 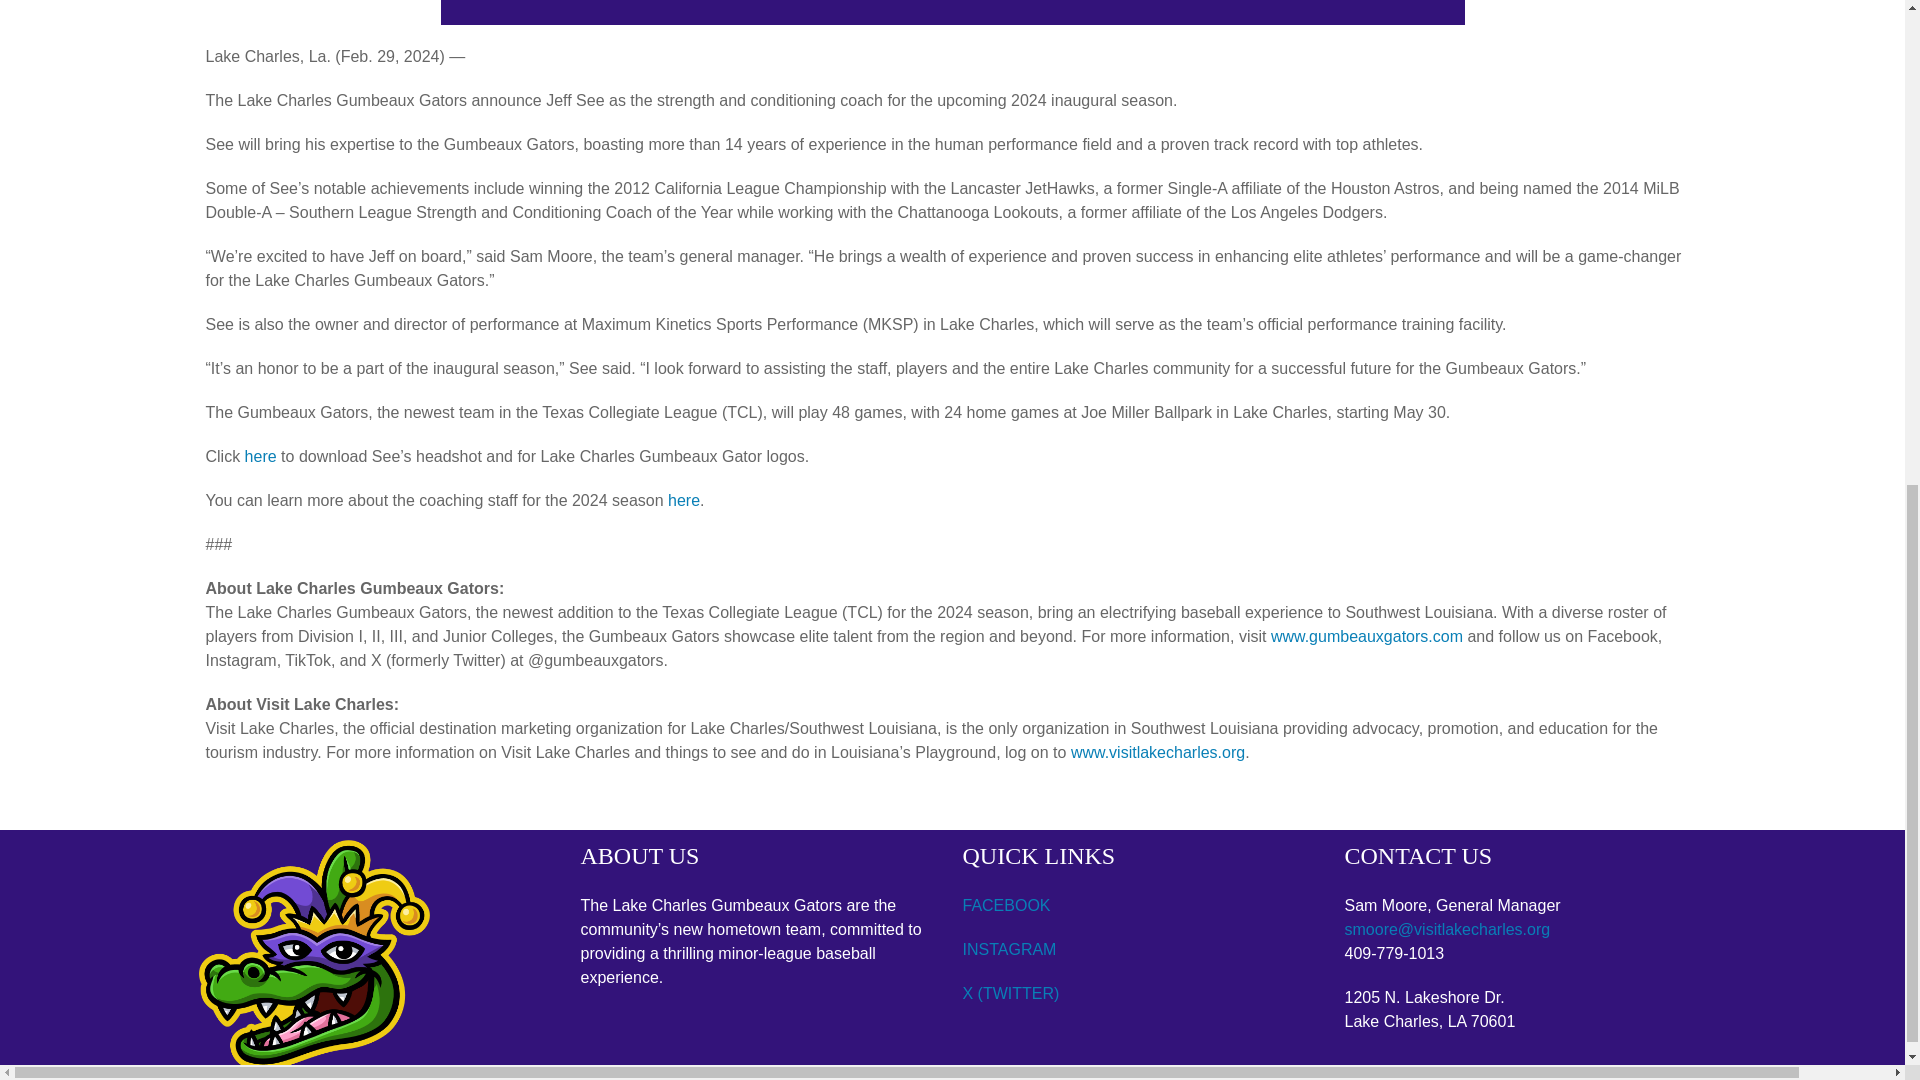 What do you see at coordinates (1158, 752) in the screenshot?
I see `www.visitlakecharles.org` at bounding box center [1158, 752].